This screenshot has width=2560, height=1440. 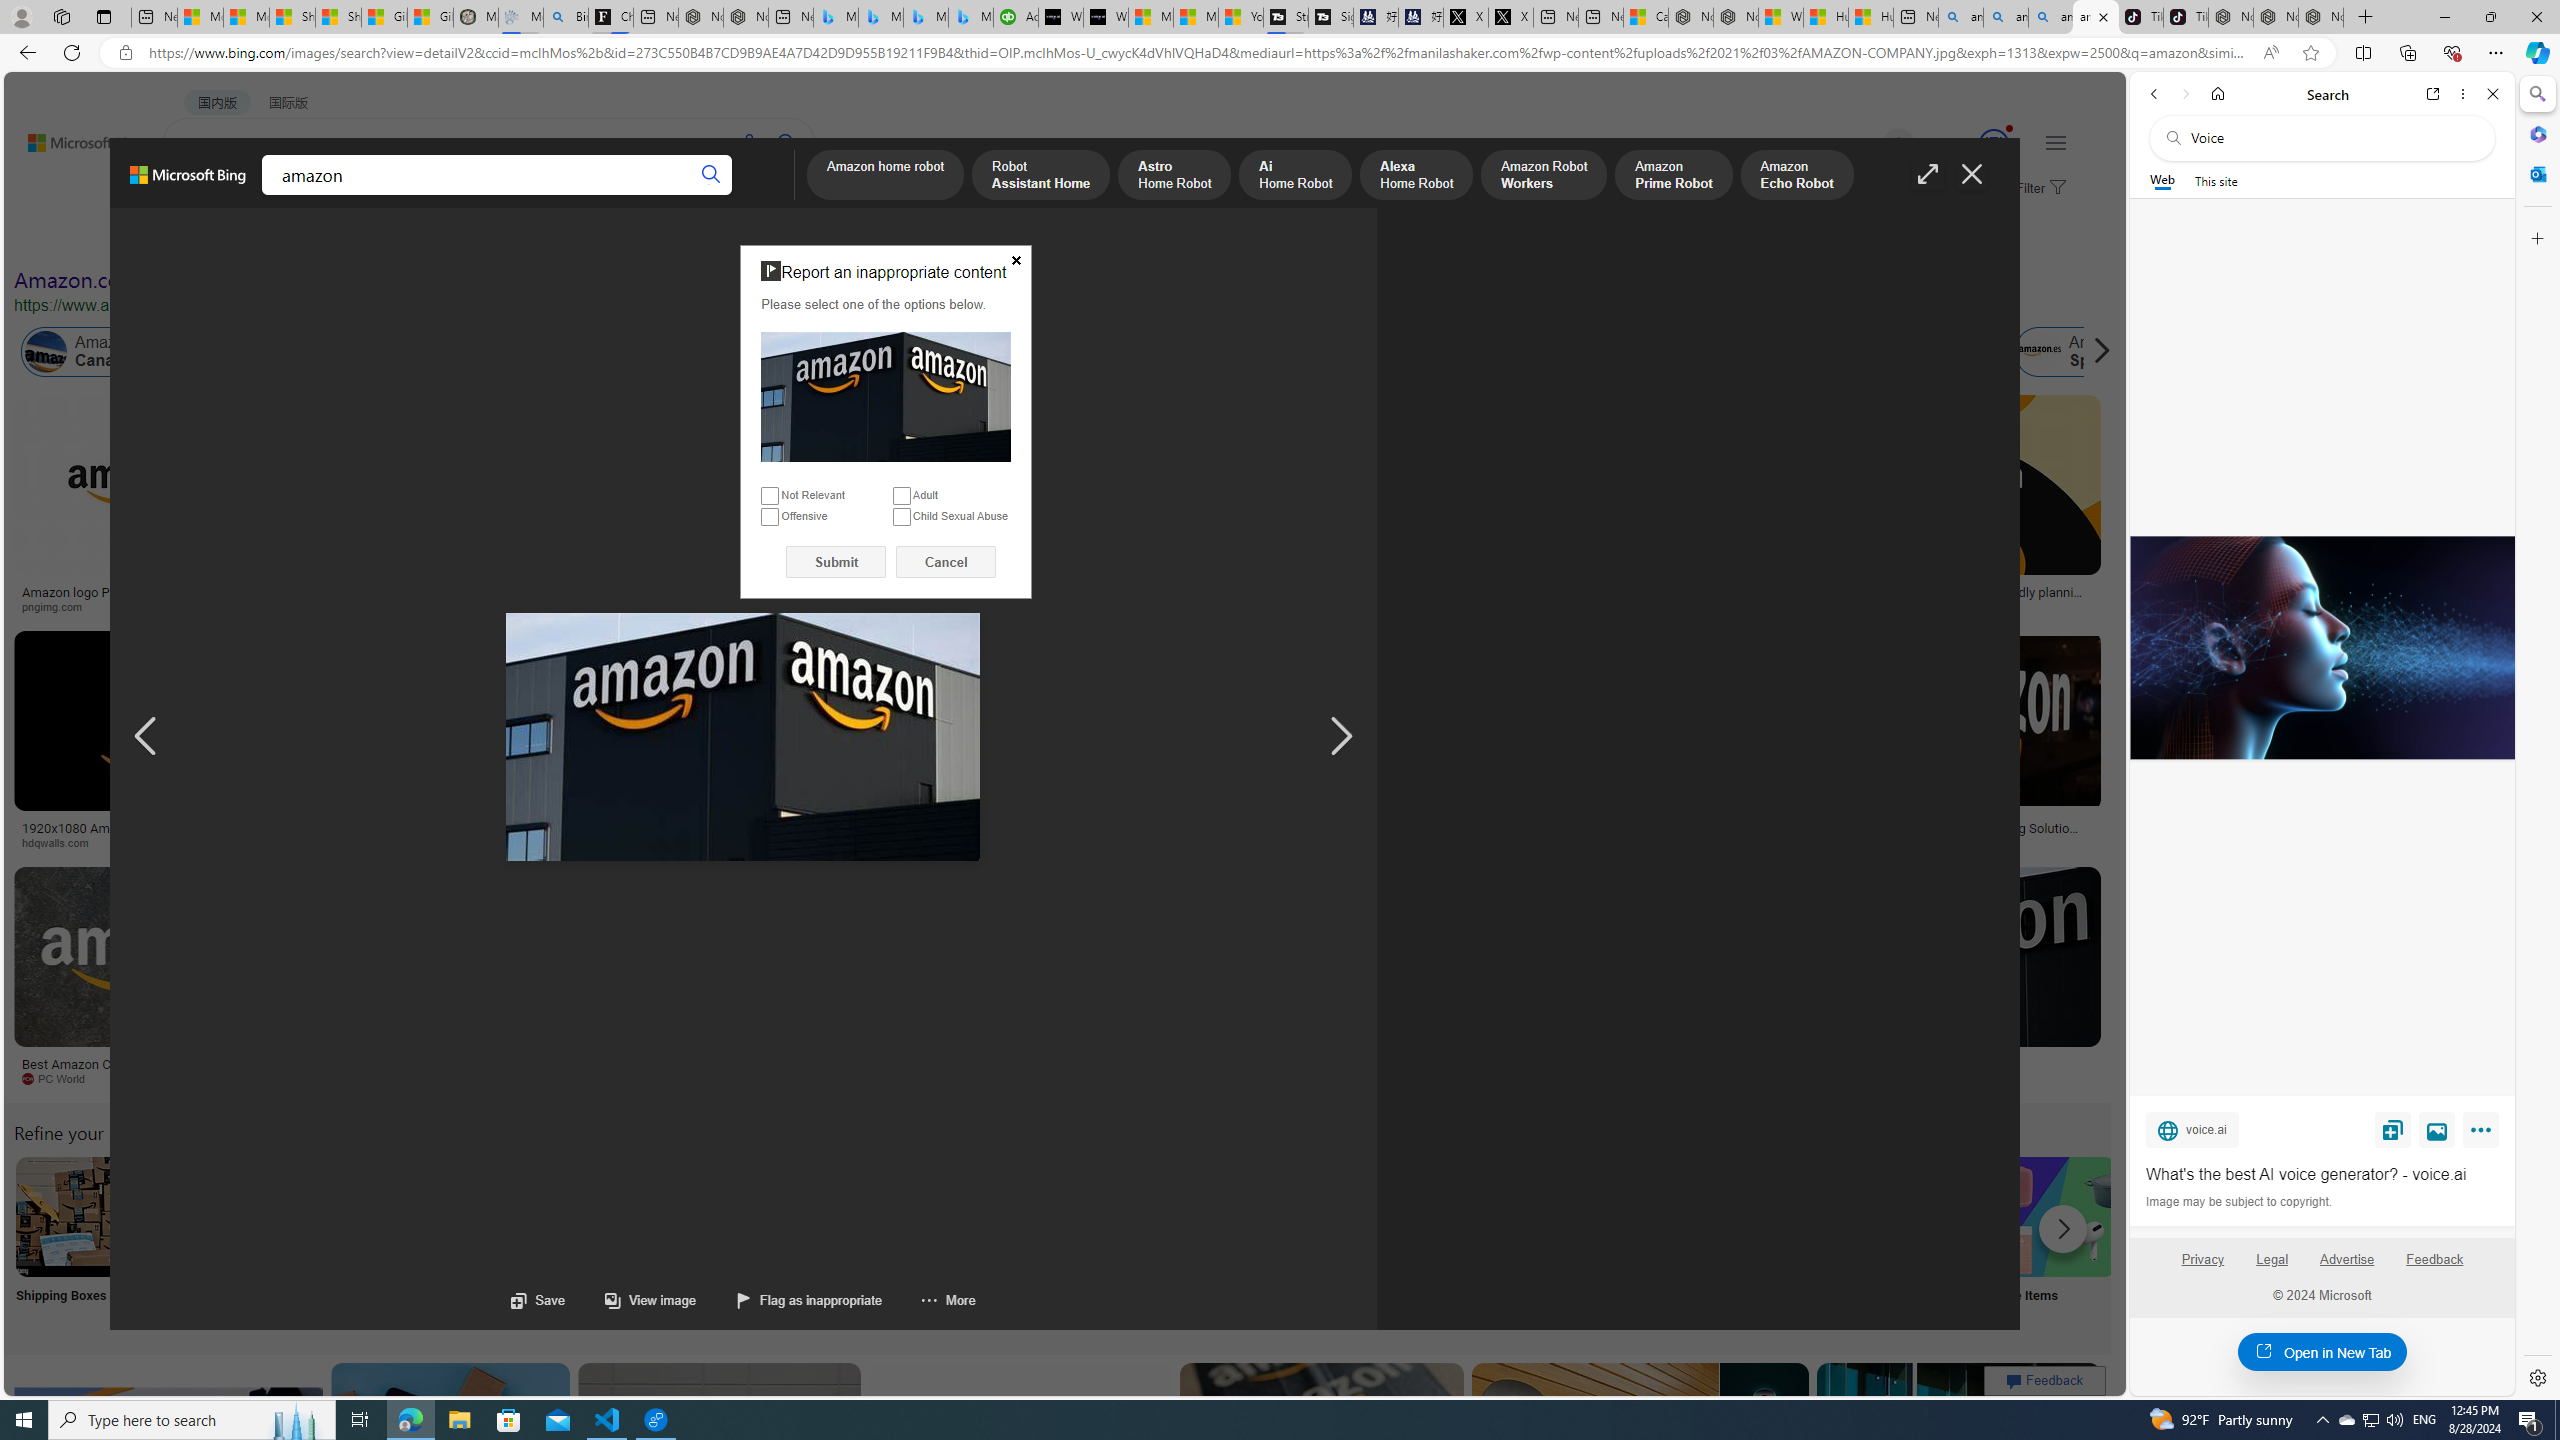 What do you see at coordinates (1184, 584) in the screenshot?
I see `Alexa Smart Home Devices` at bounding box center [1184, 584].